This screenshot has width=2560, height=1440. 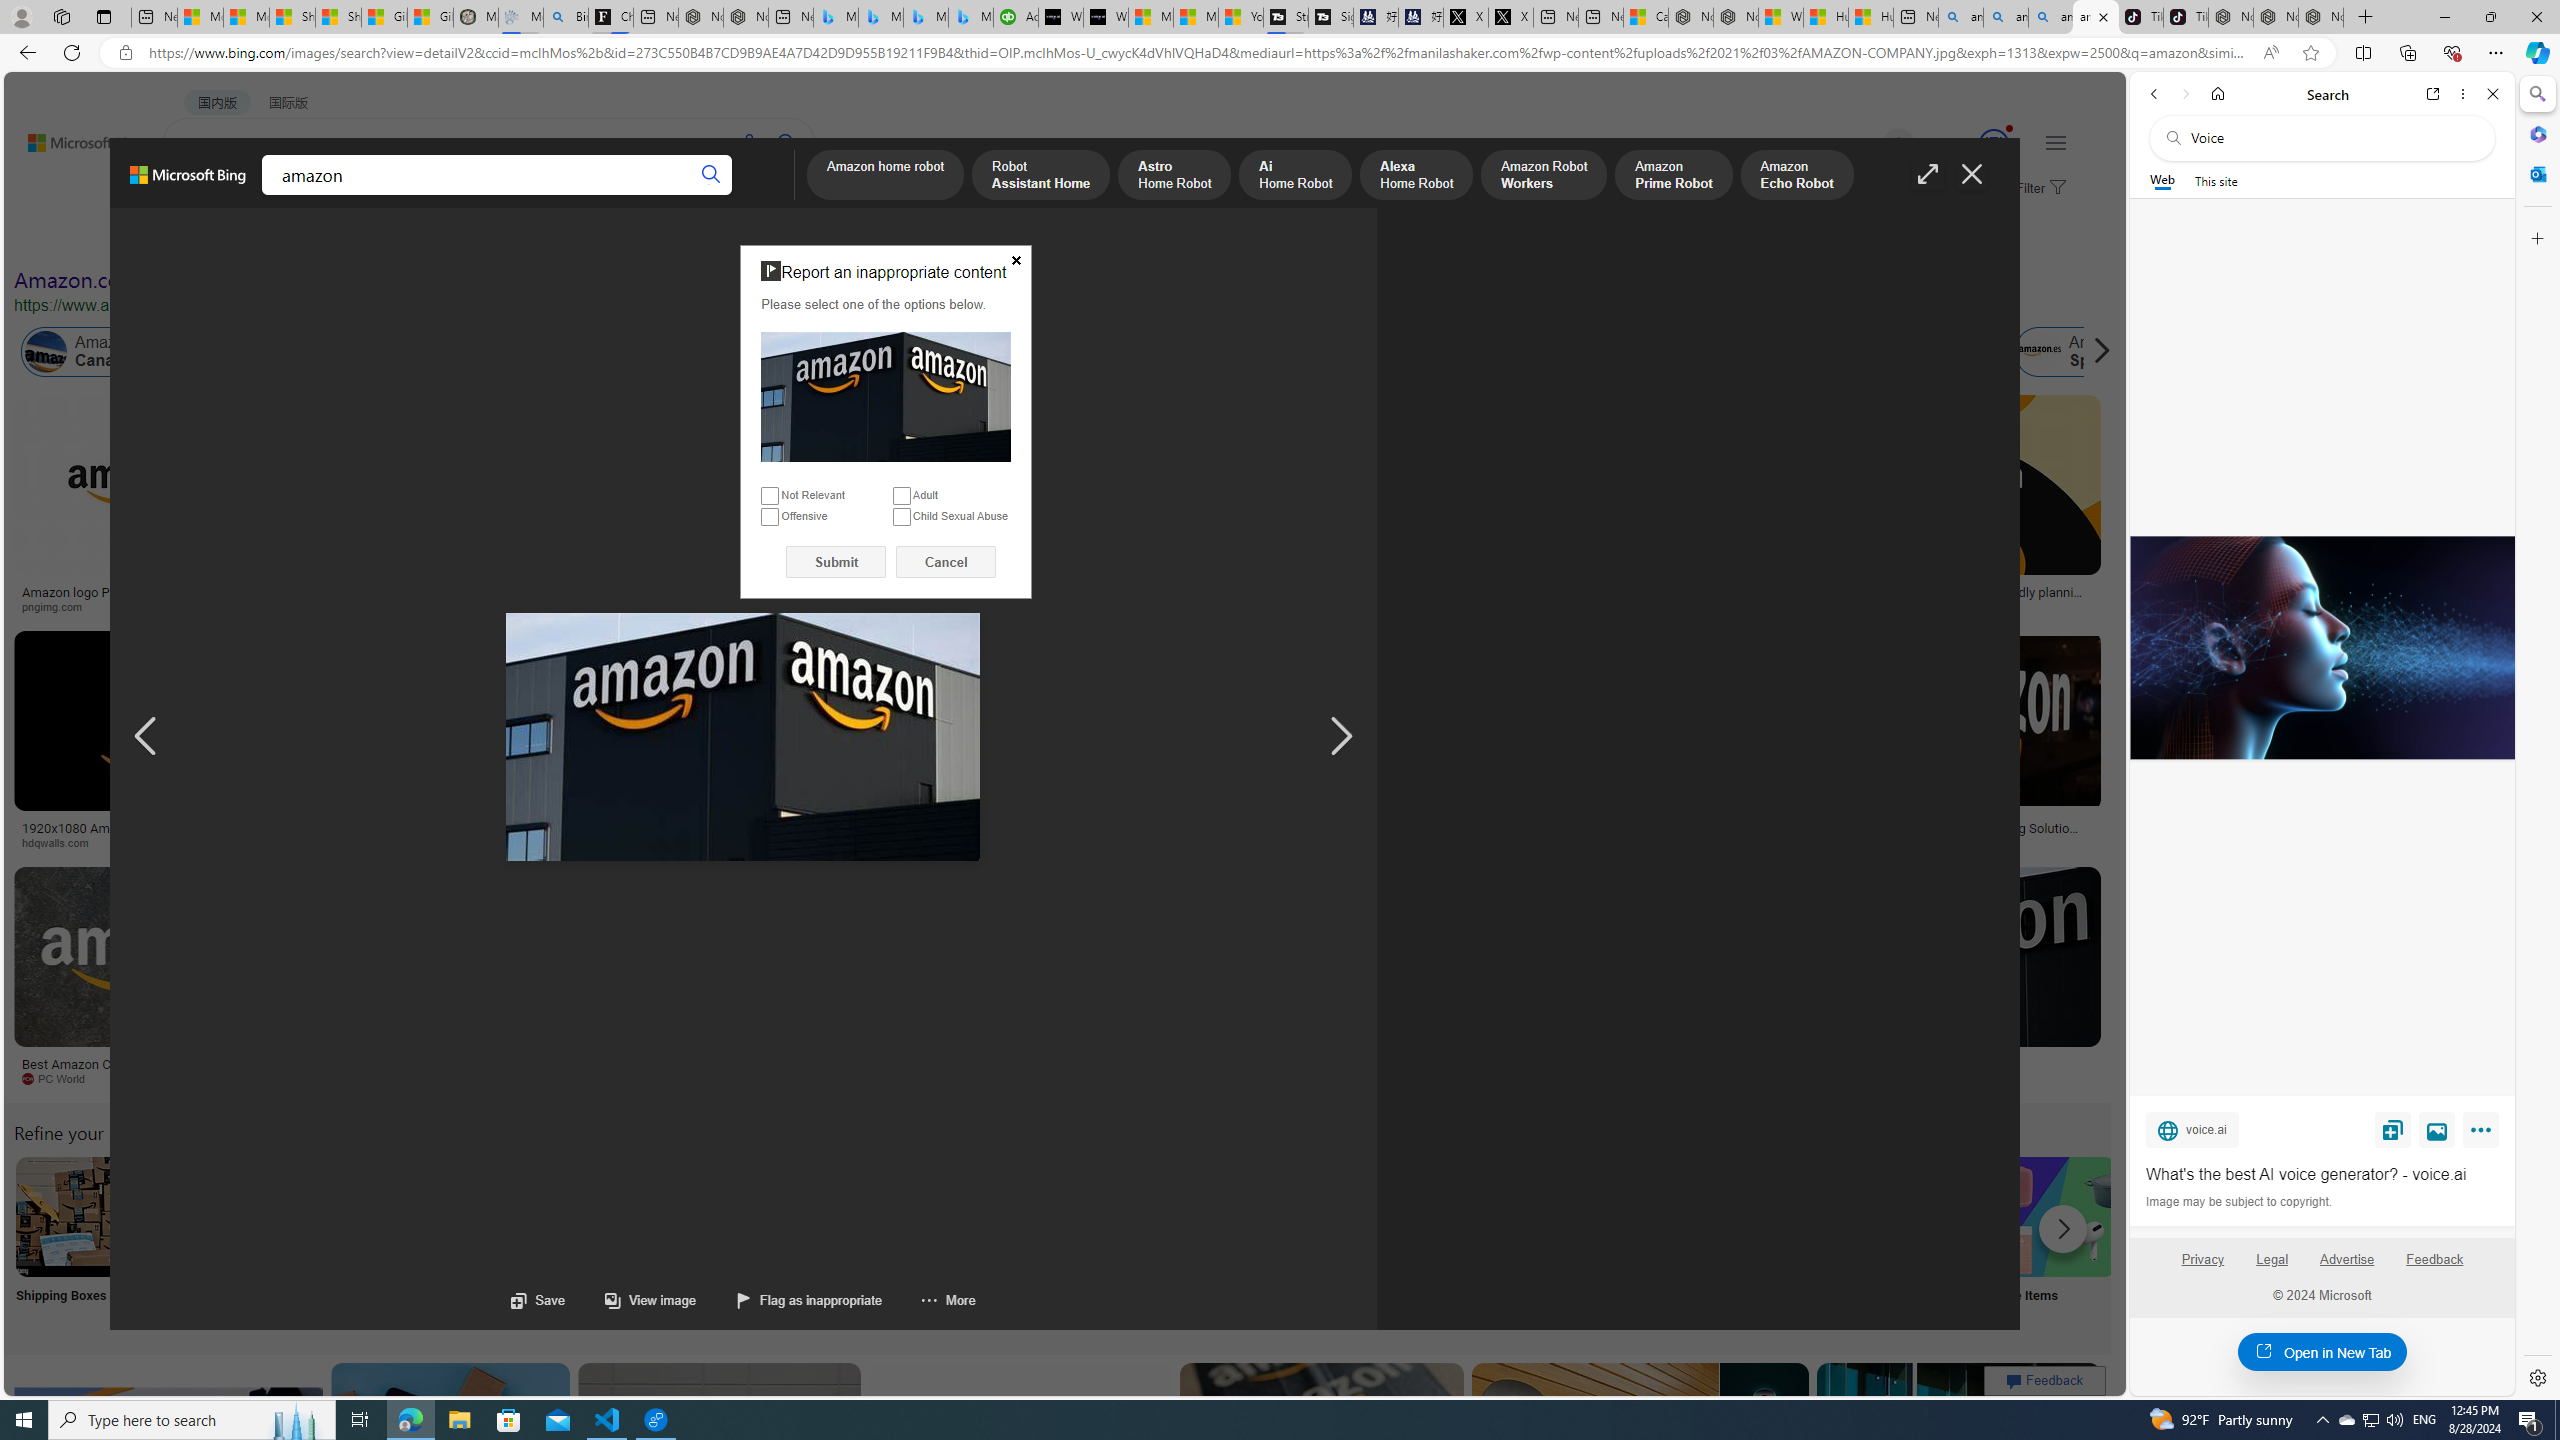 What do you see at coordinates (1184, 584) in the screenshot?
I see `Alexa Smart Home Devices` at bounding box center [1184, 584].